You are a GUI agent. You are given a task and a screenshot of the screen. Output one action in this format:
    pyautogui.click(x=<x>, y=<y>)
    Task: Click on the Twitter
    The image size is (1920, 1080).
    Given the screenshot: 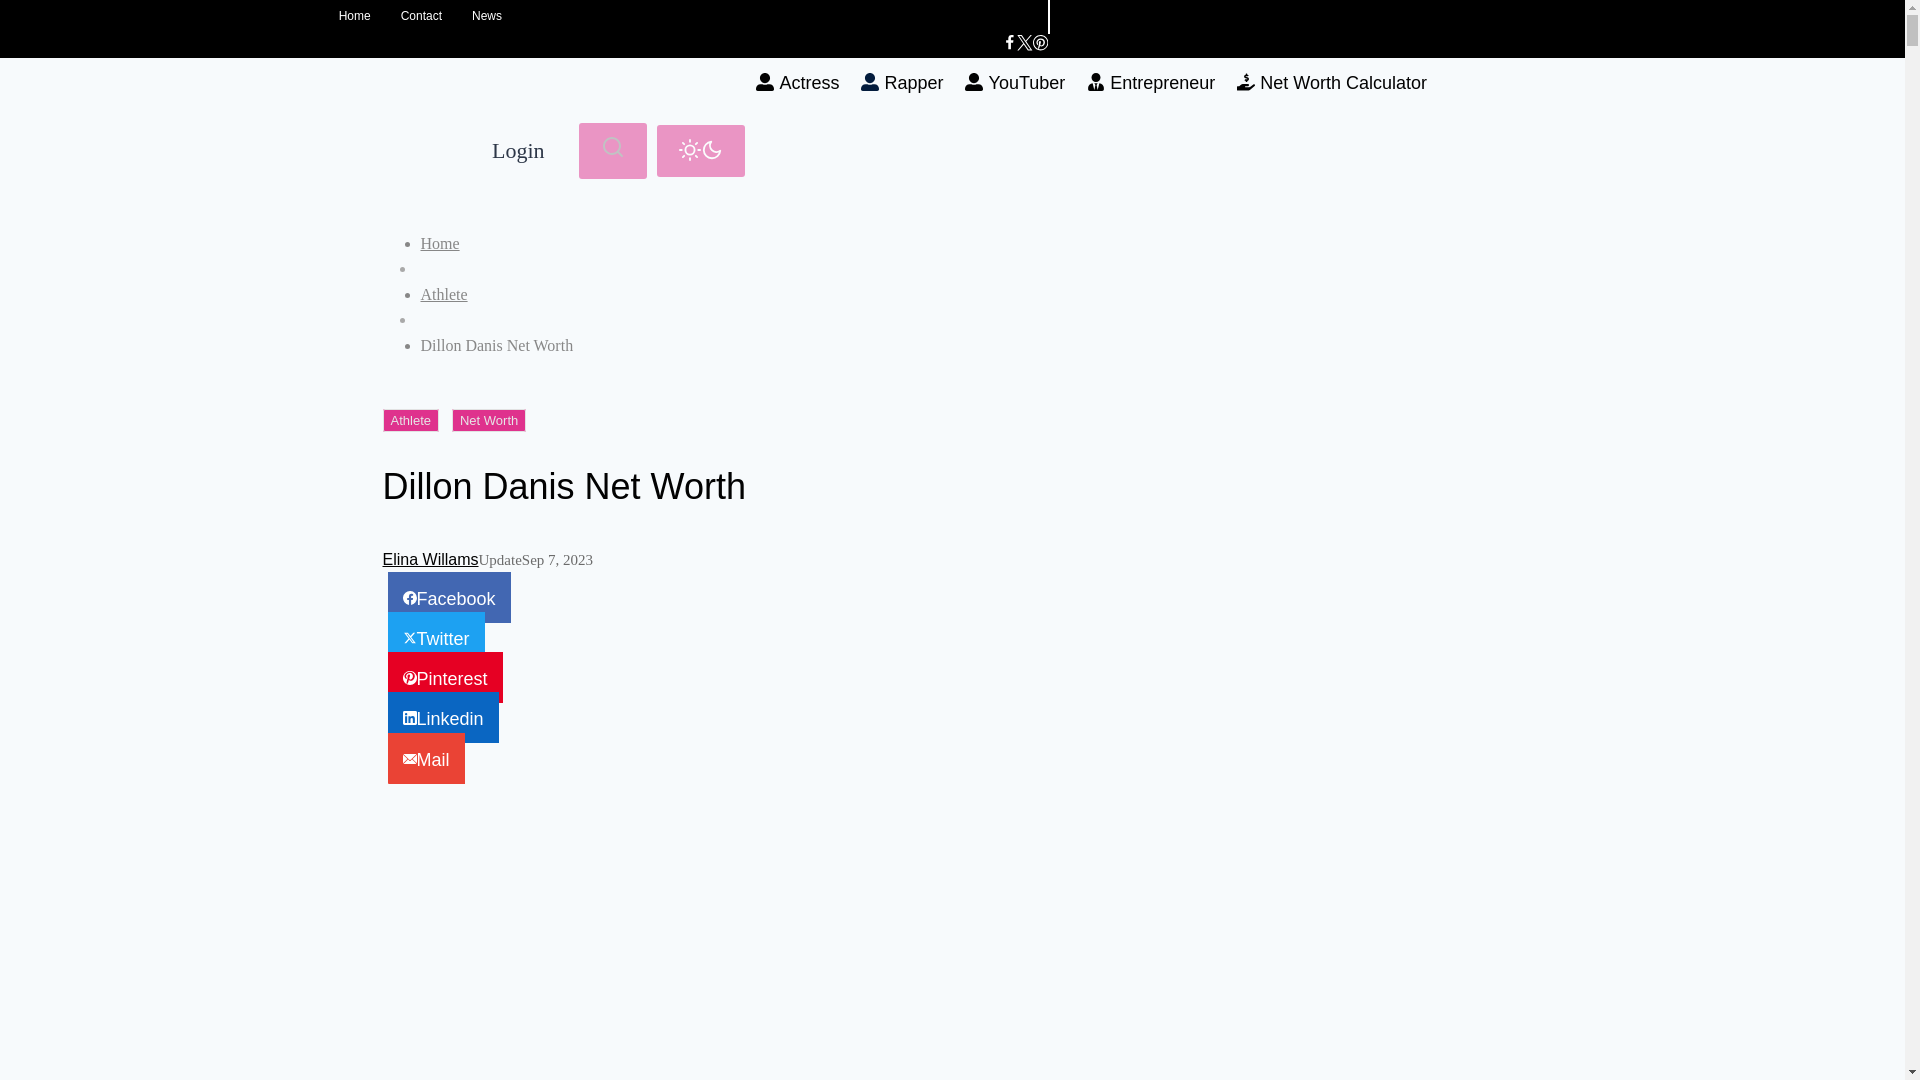 What is the action you would take?
    pyautogui.click(x=436, y=638)
    